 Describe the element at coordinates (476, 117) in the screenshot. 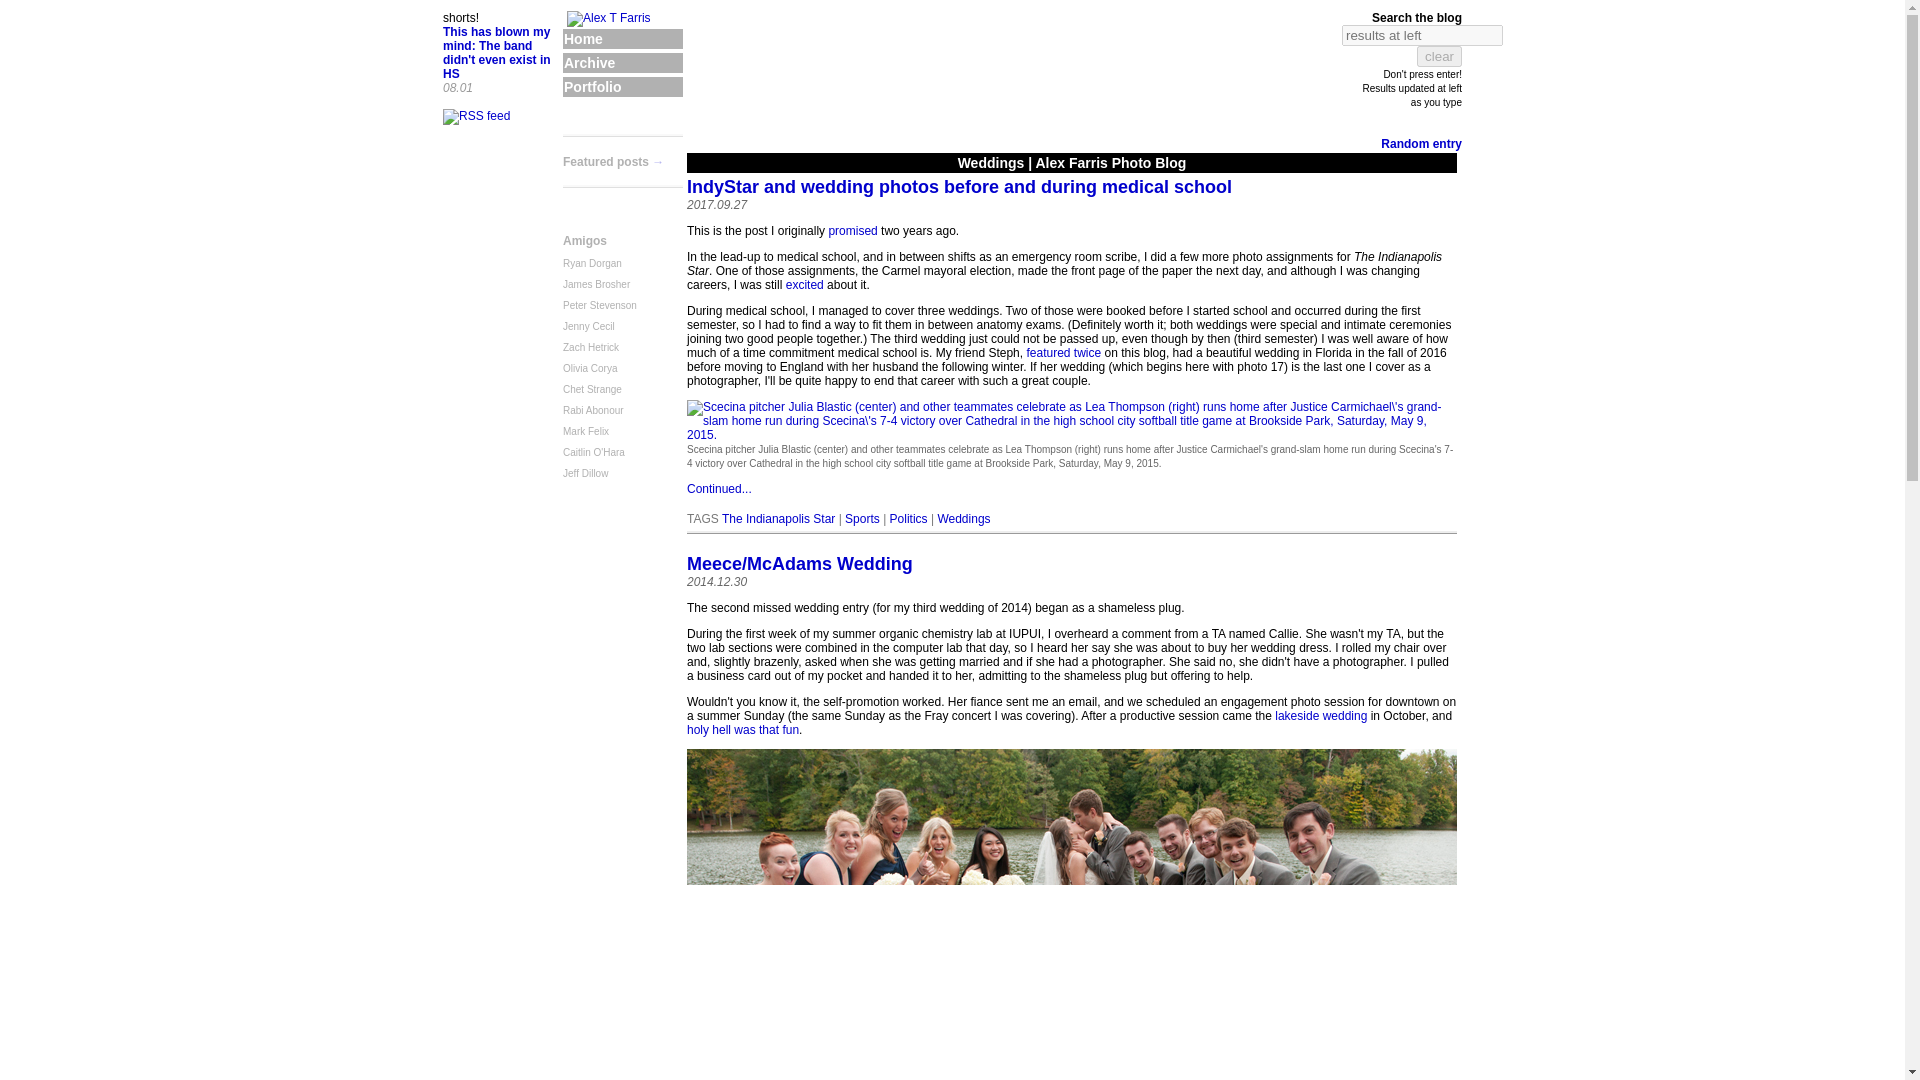

I see `You were a good person, Aaron Swartz.` at that location.